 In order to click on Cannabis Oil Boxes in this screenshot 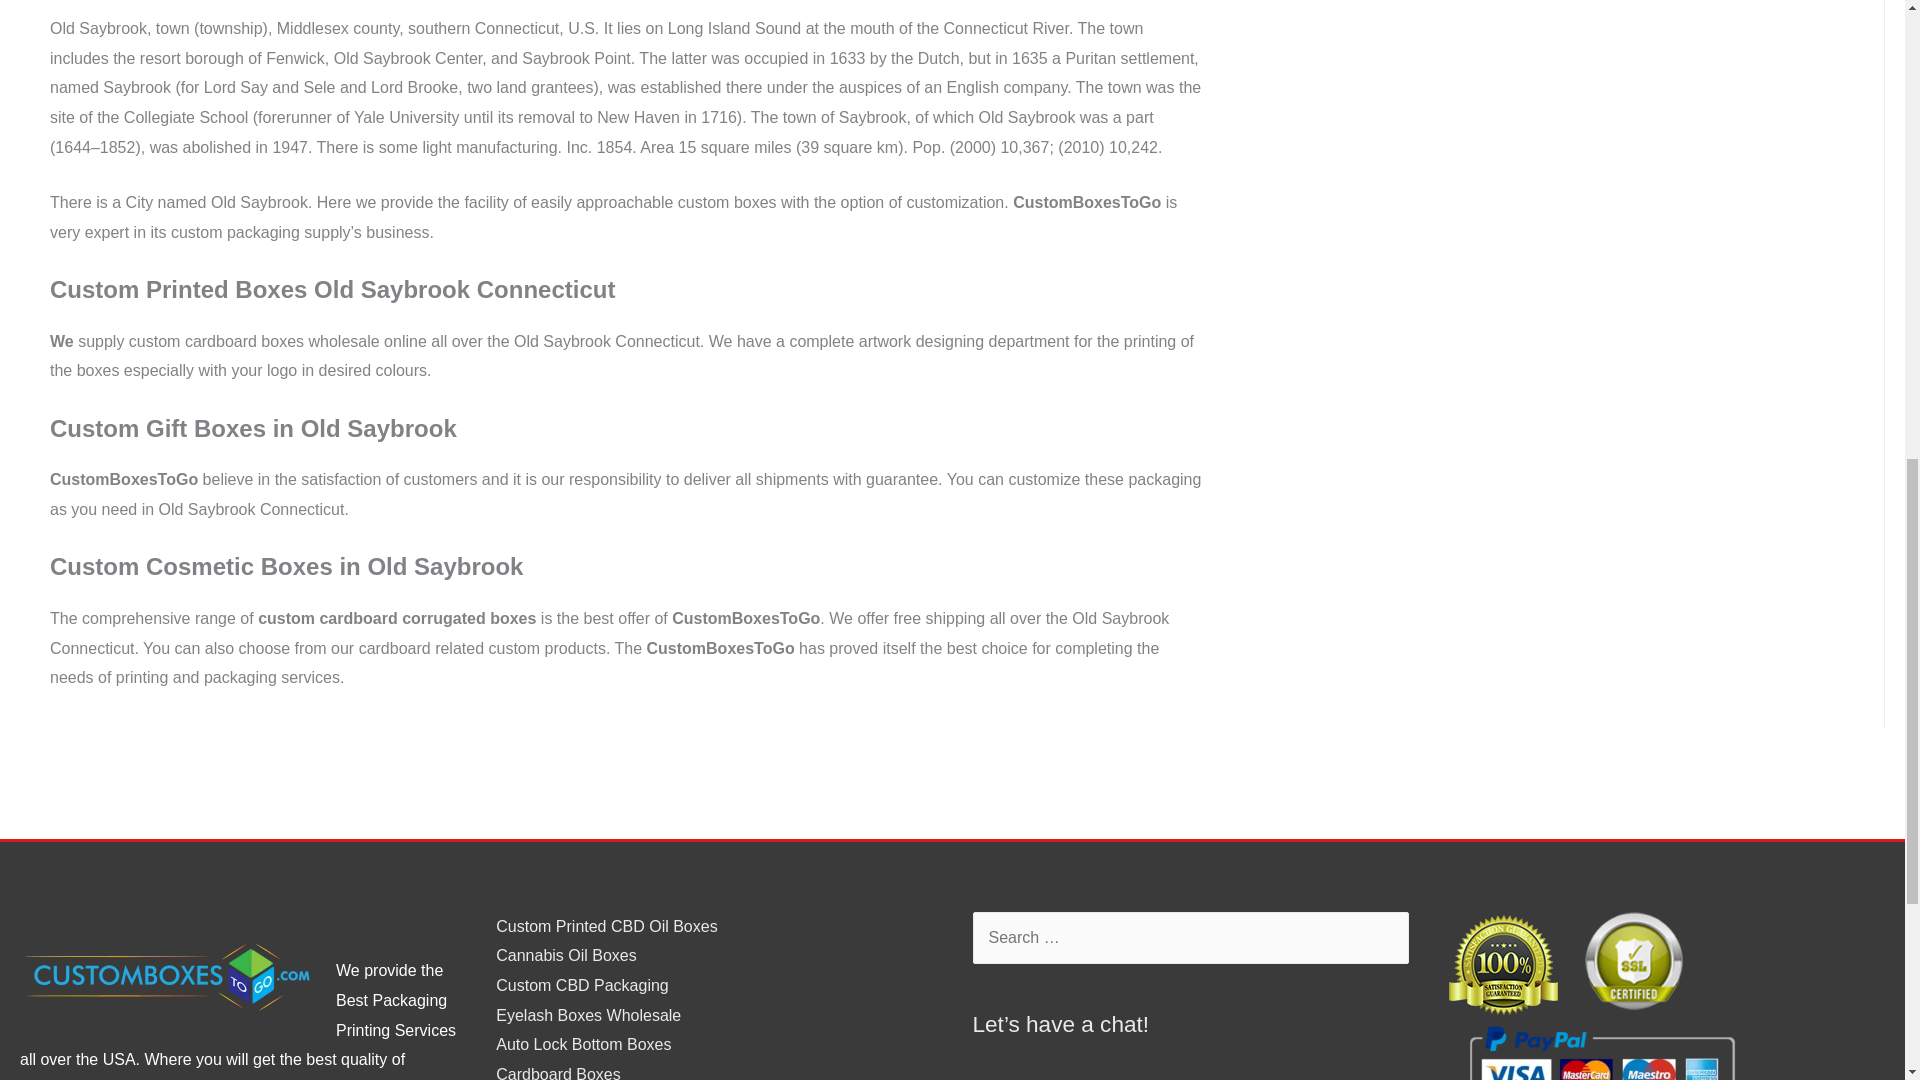, I will do `click(566, 956)`.